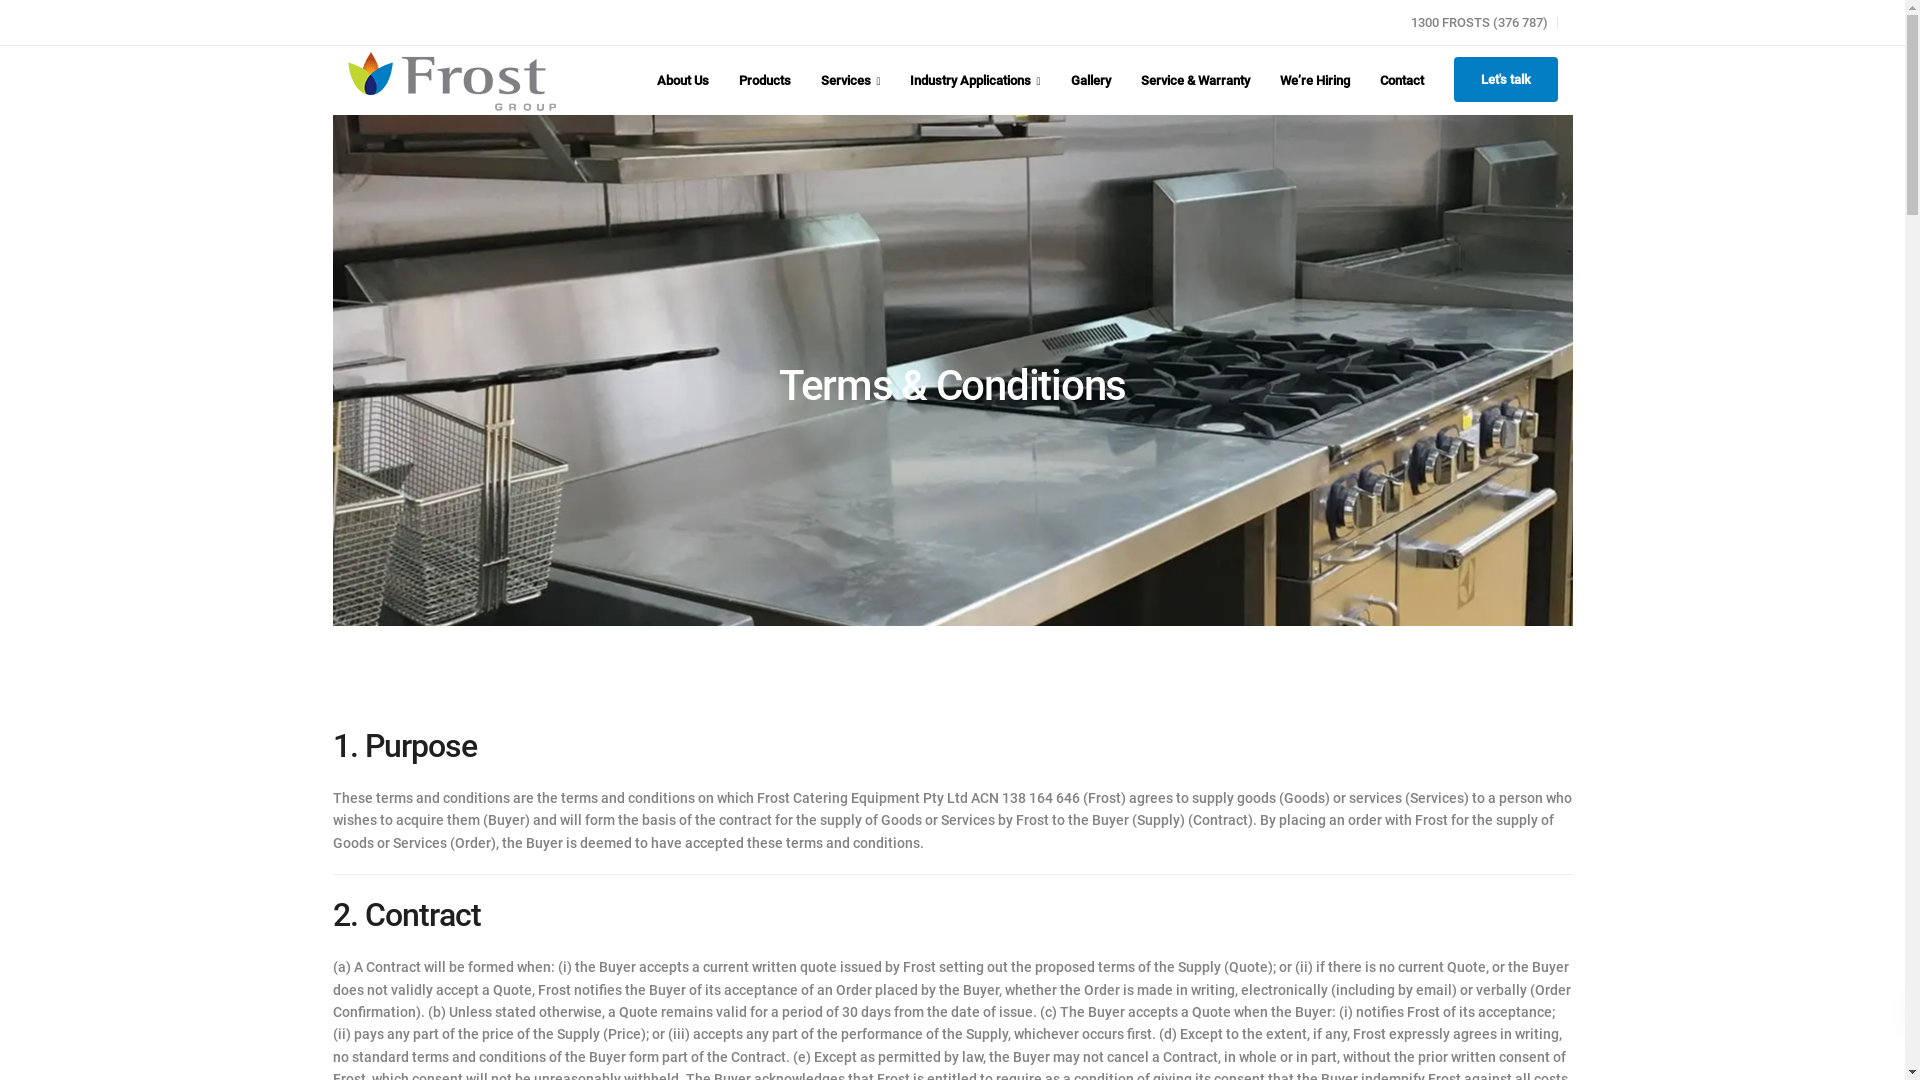 Image resolution: width=1920 pixels, height=1080 pixels. Describe the element at coordinates (762, 781) in the screenshot. I see `1300 FROSTS (376 787)` at that location.